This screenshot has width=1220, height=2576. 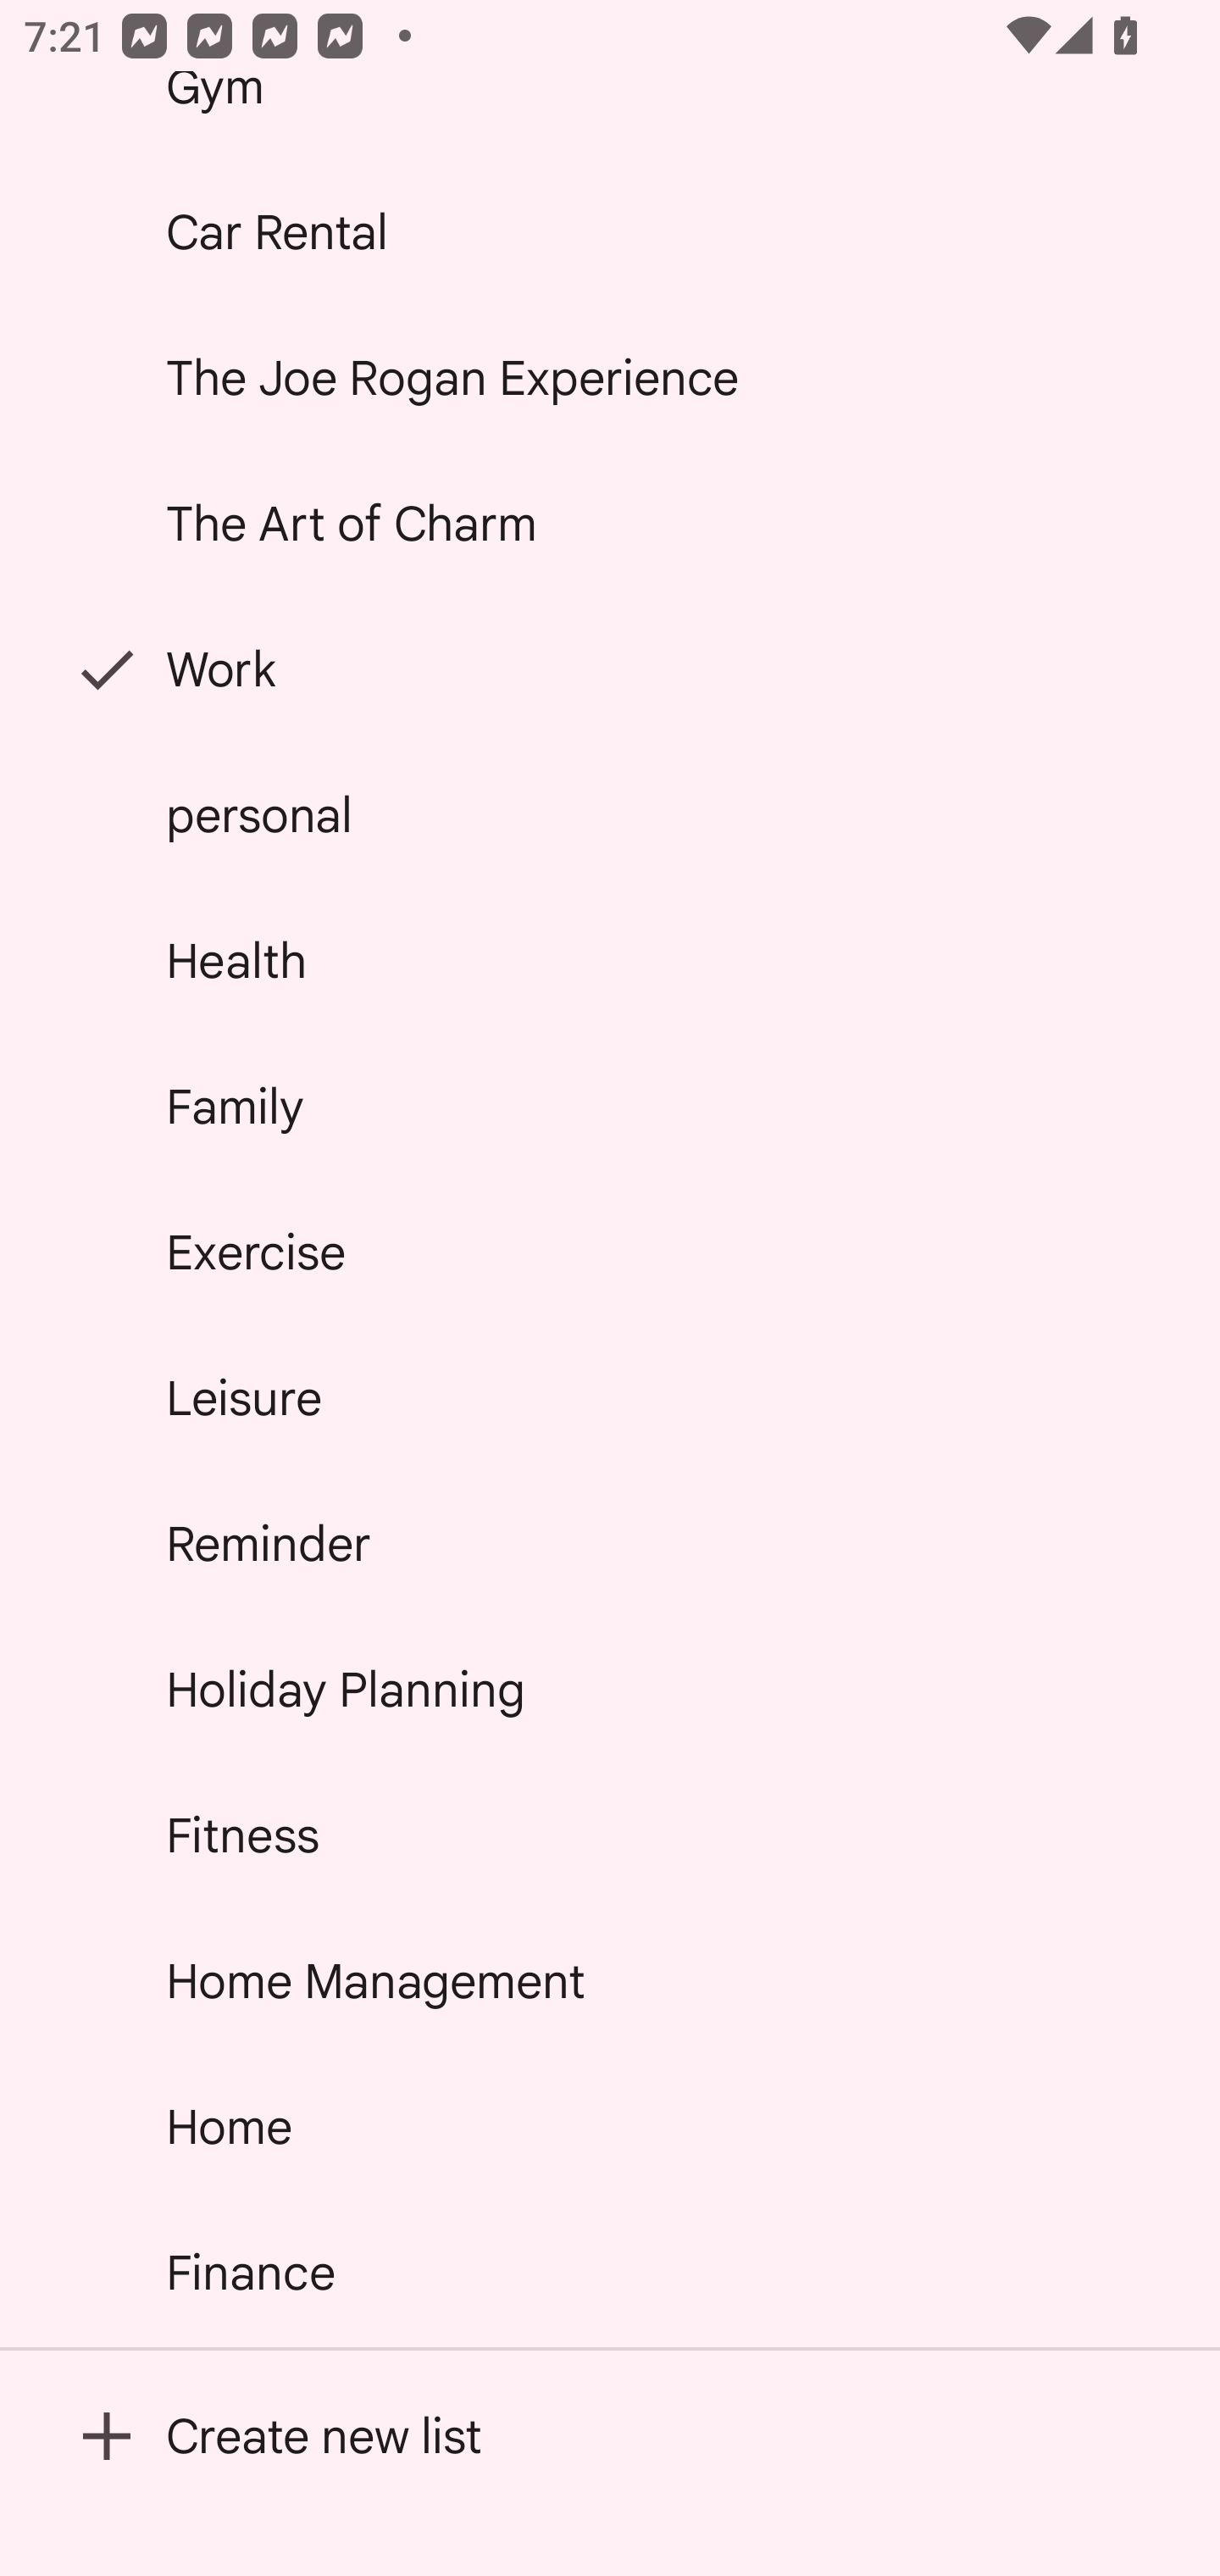 I want to click on Car Rental, so click(x=610, y=231).